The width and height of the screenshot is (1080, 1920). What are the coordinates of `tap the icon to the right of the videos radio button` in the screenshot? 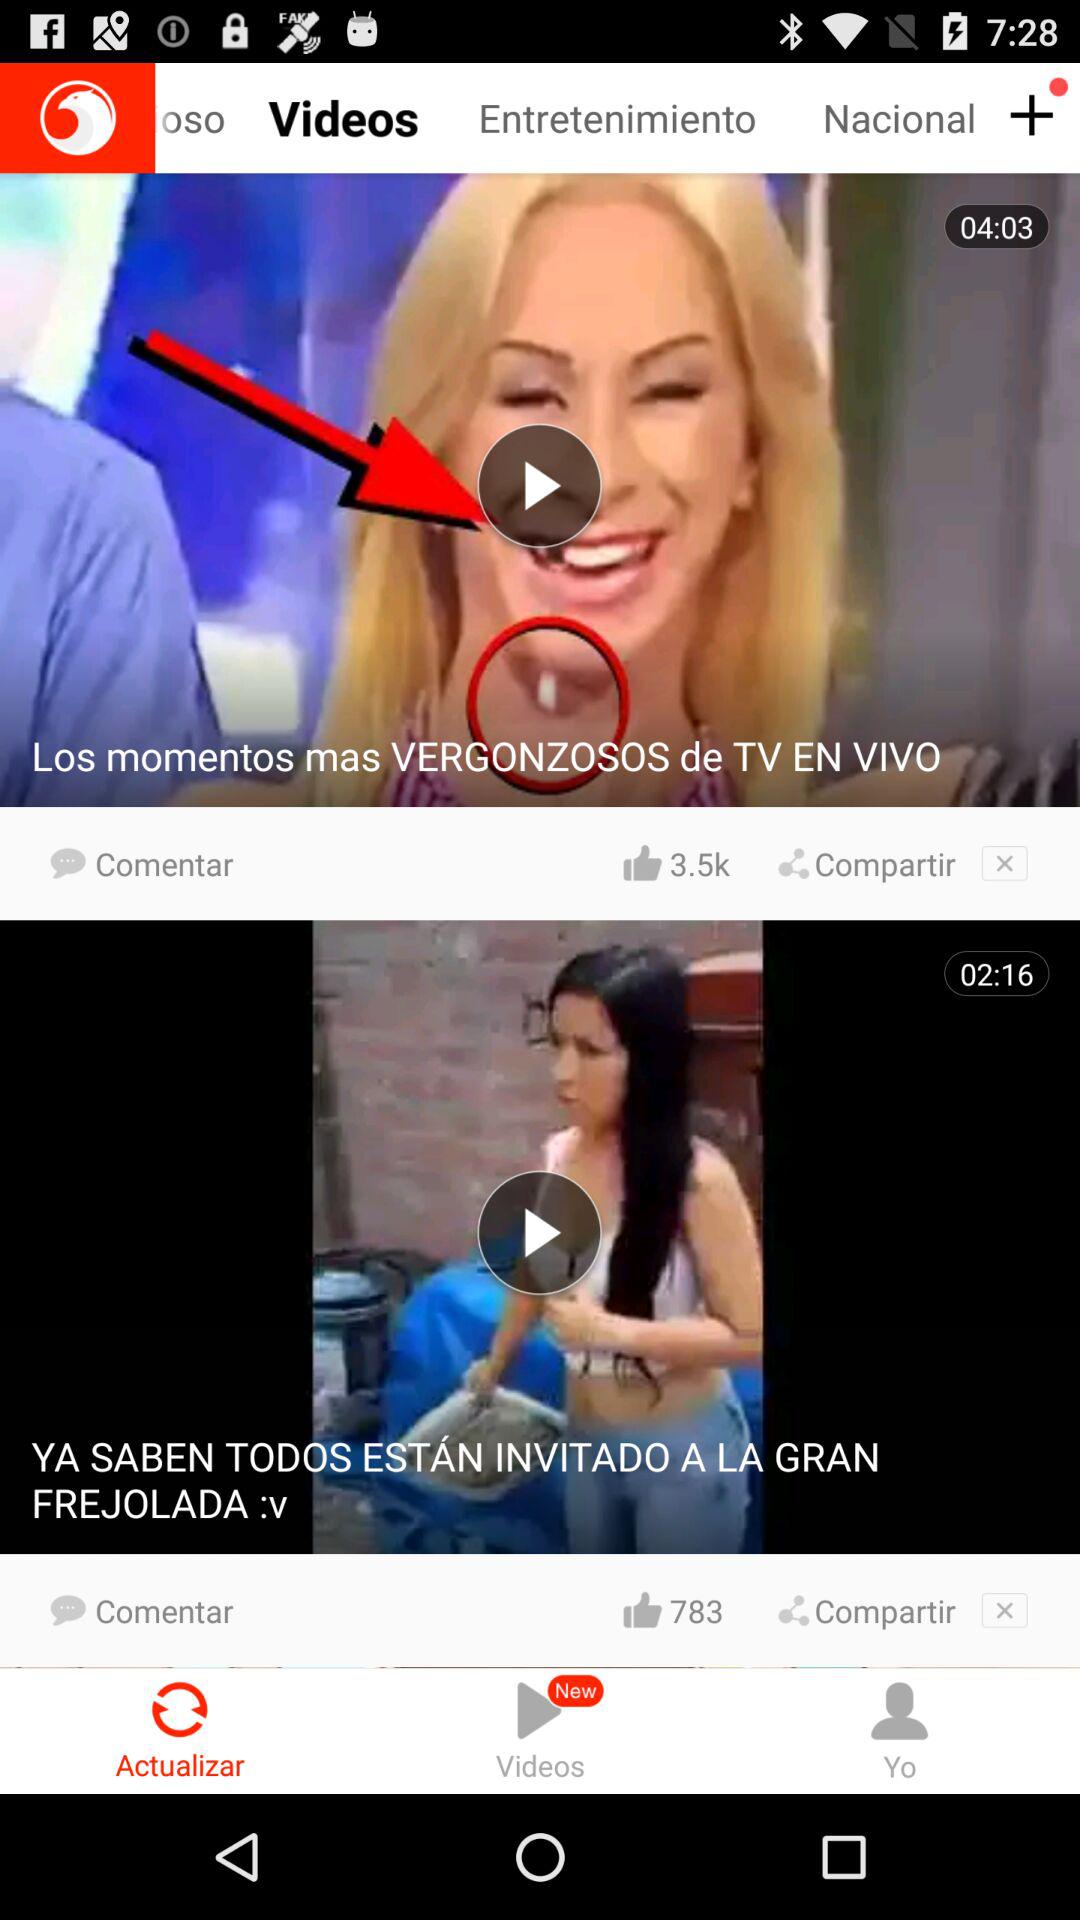 It's located at (900, 1730).